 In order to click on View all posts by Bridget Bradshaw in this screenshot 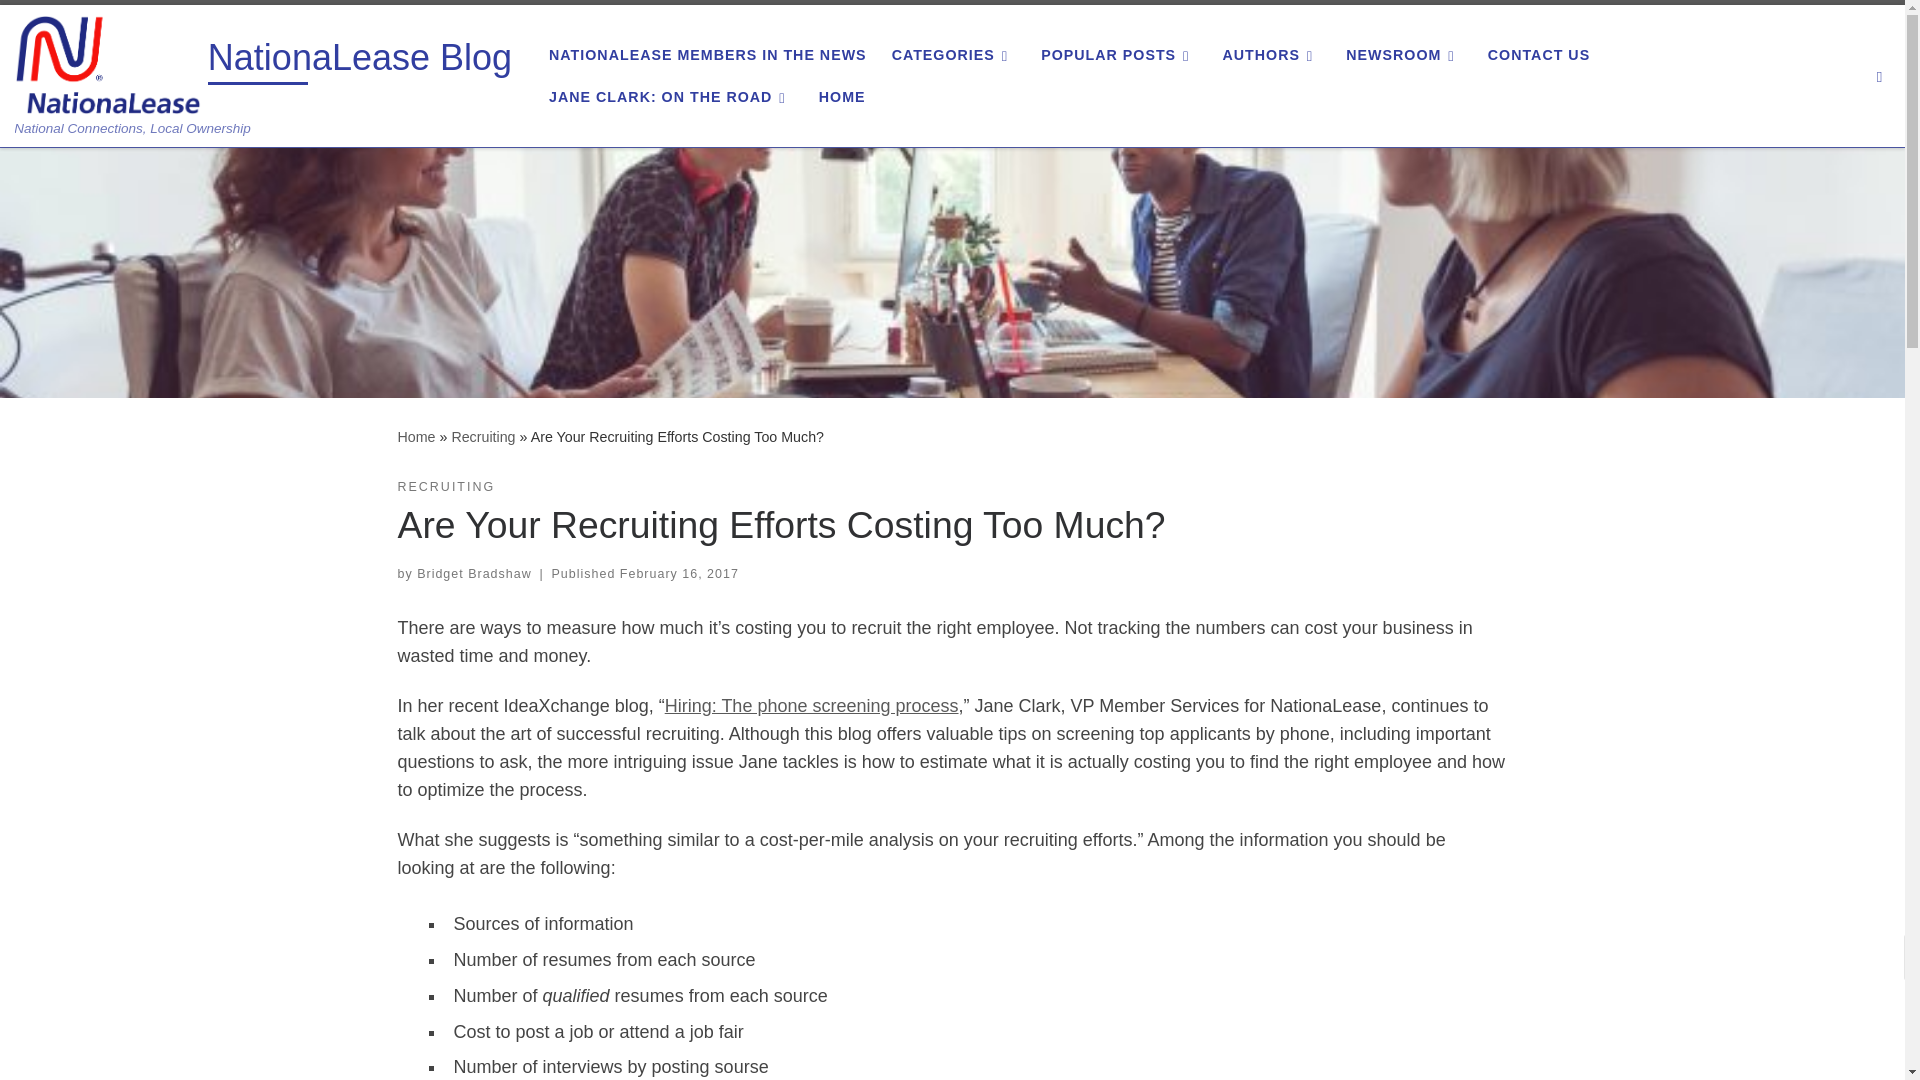, I will do `click(474, 574)`.